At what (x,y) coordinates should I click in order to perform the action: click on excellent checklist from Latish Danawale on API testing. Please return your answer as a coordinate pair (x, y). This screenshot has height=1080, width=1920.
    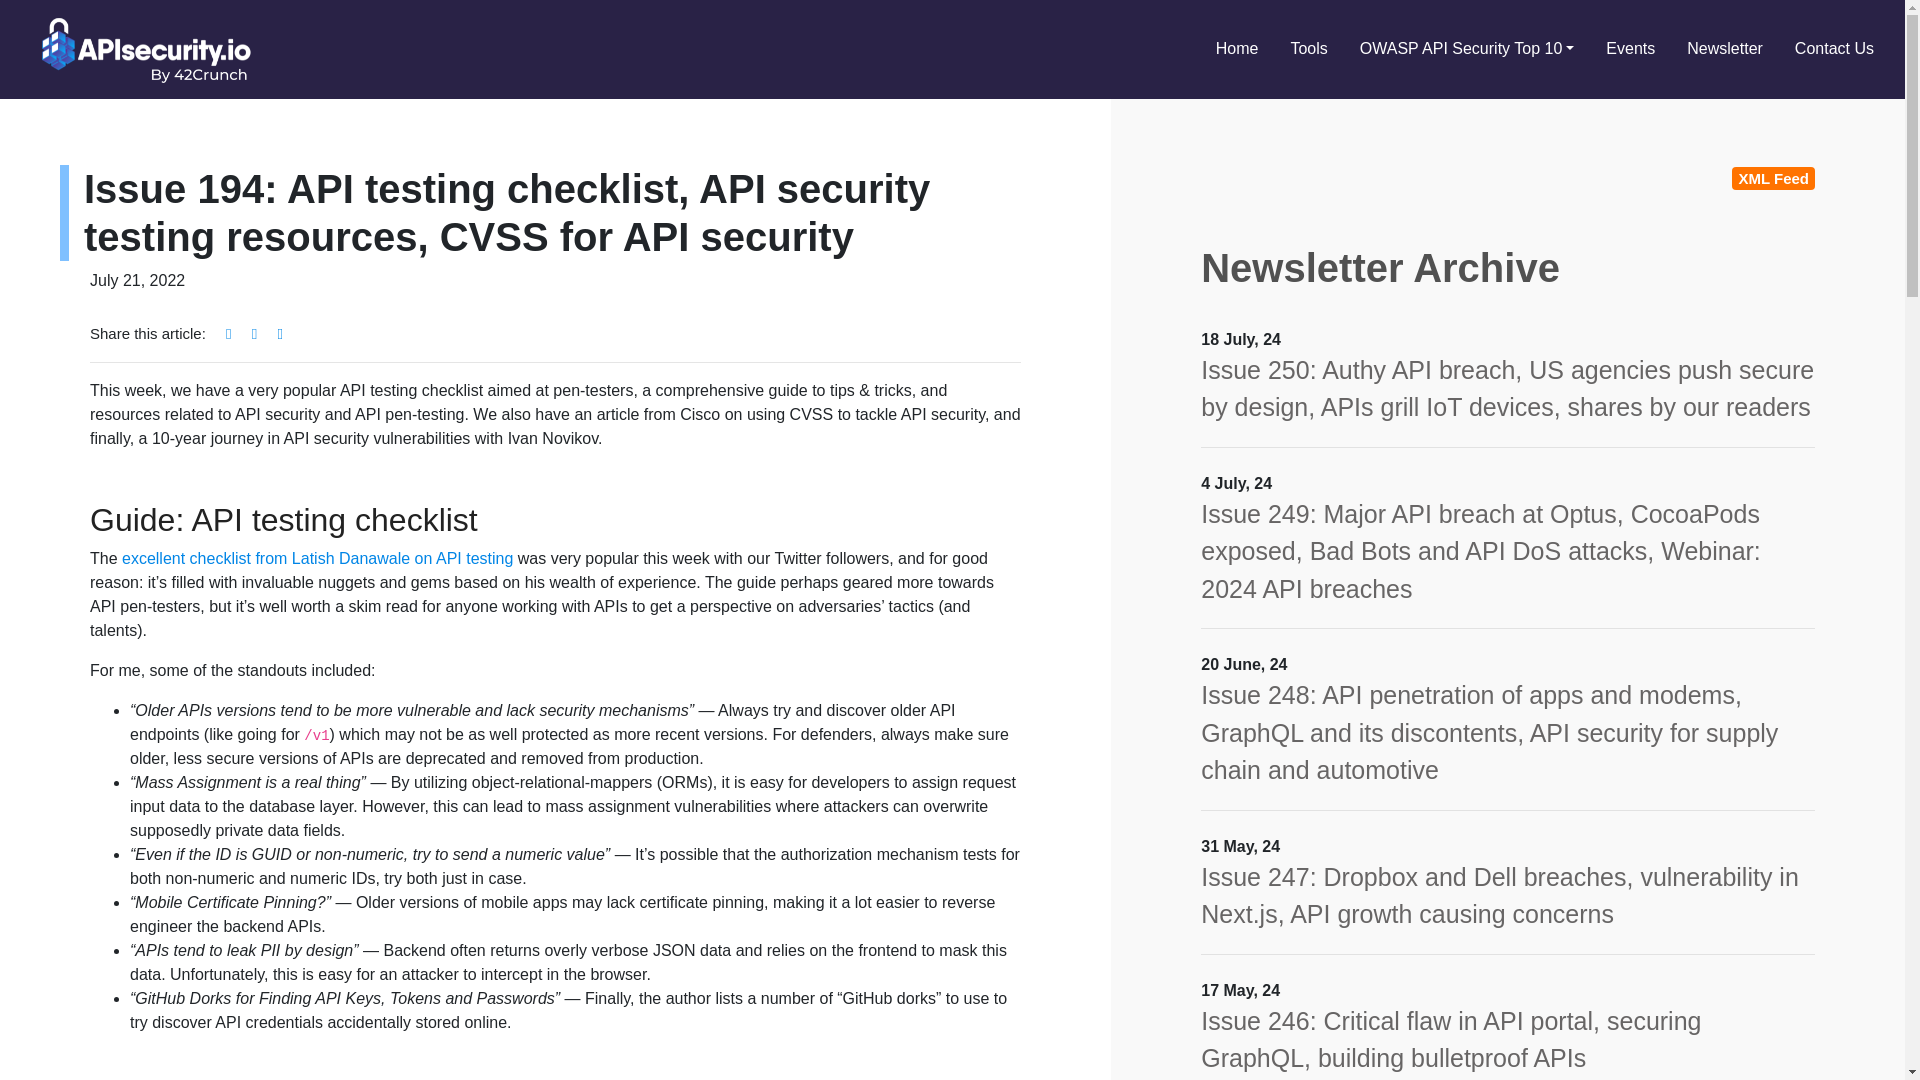
    Looking at the image, I should click on (317, 558).